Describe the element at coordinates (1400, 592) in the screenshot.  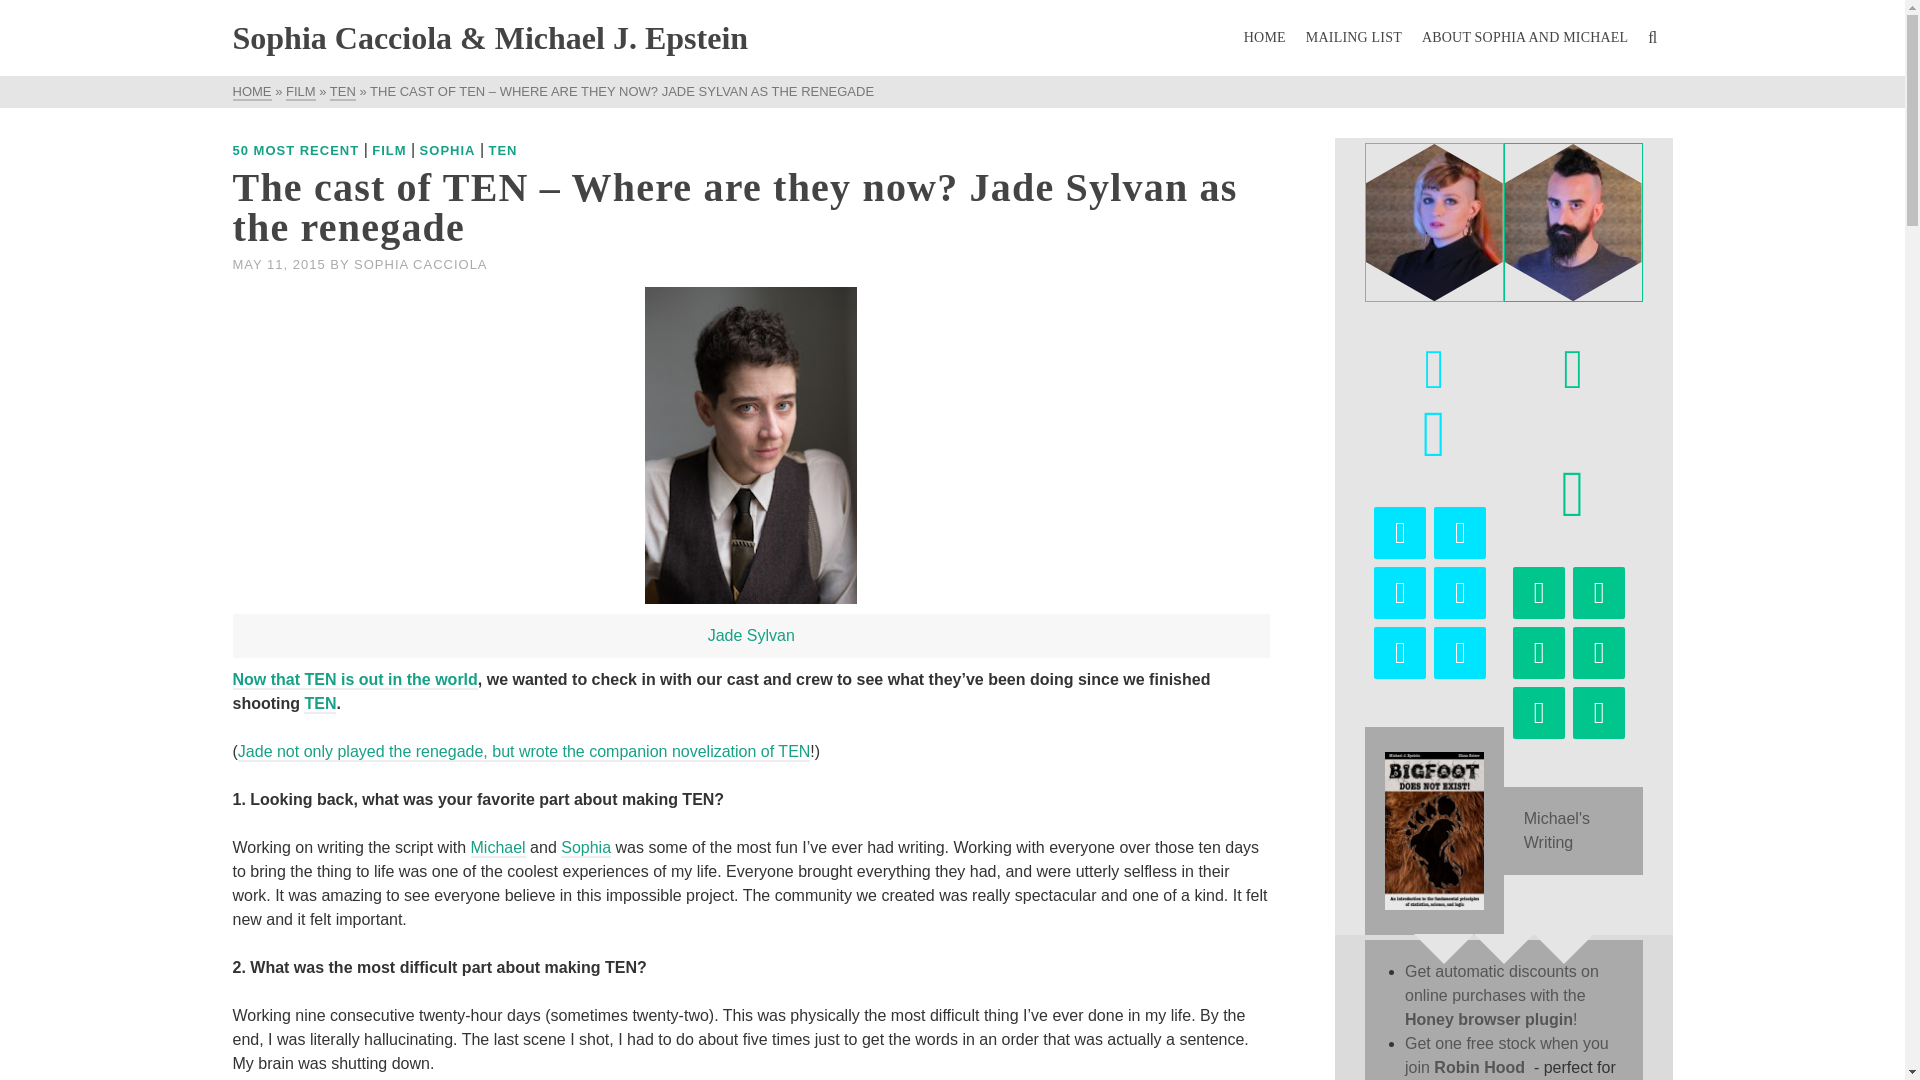
I see `Twitter` at that location.